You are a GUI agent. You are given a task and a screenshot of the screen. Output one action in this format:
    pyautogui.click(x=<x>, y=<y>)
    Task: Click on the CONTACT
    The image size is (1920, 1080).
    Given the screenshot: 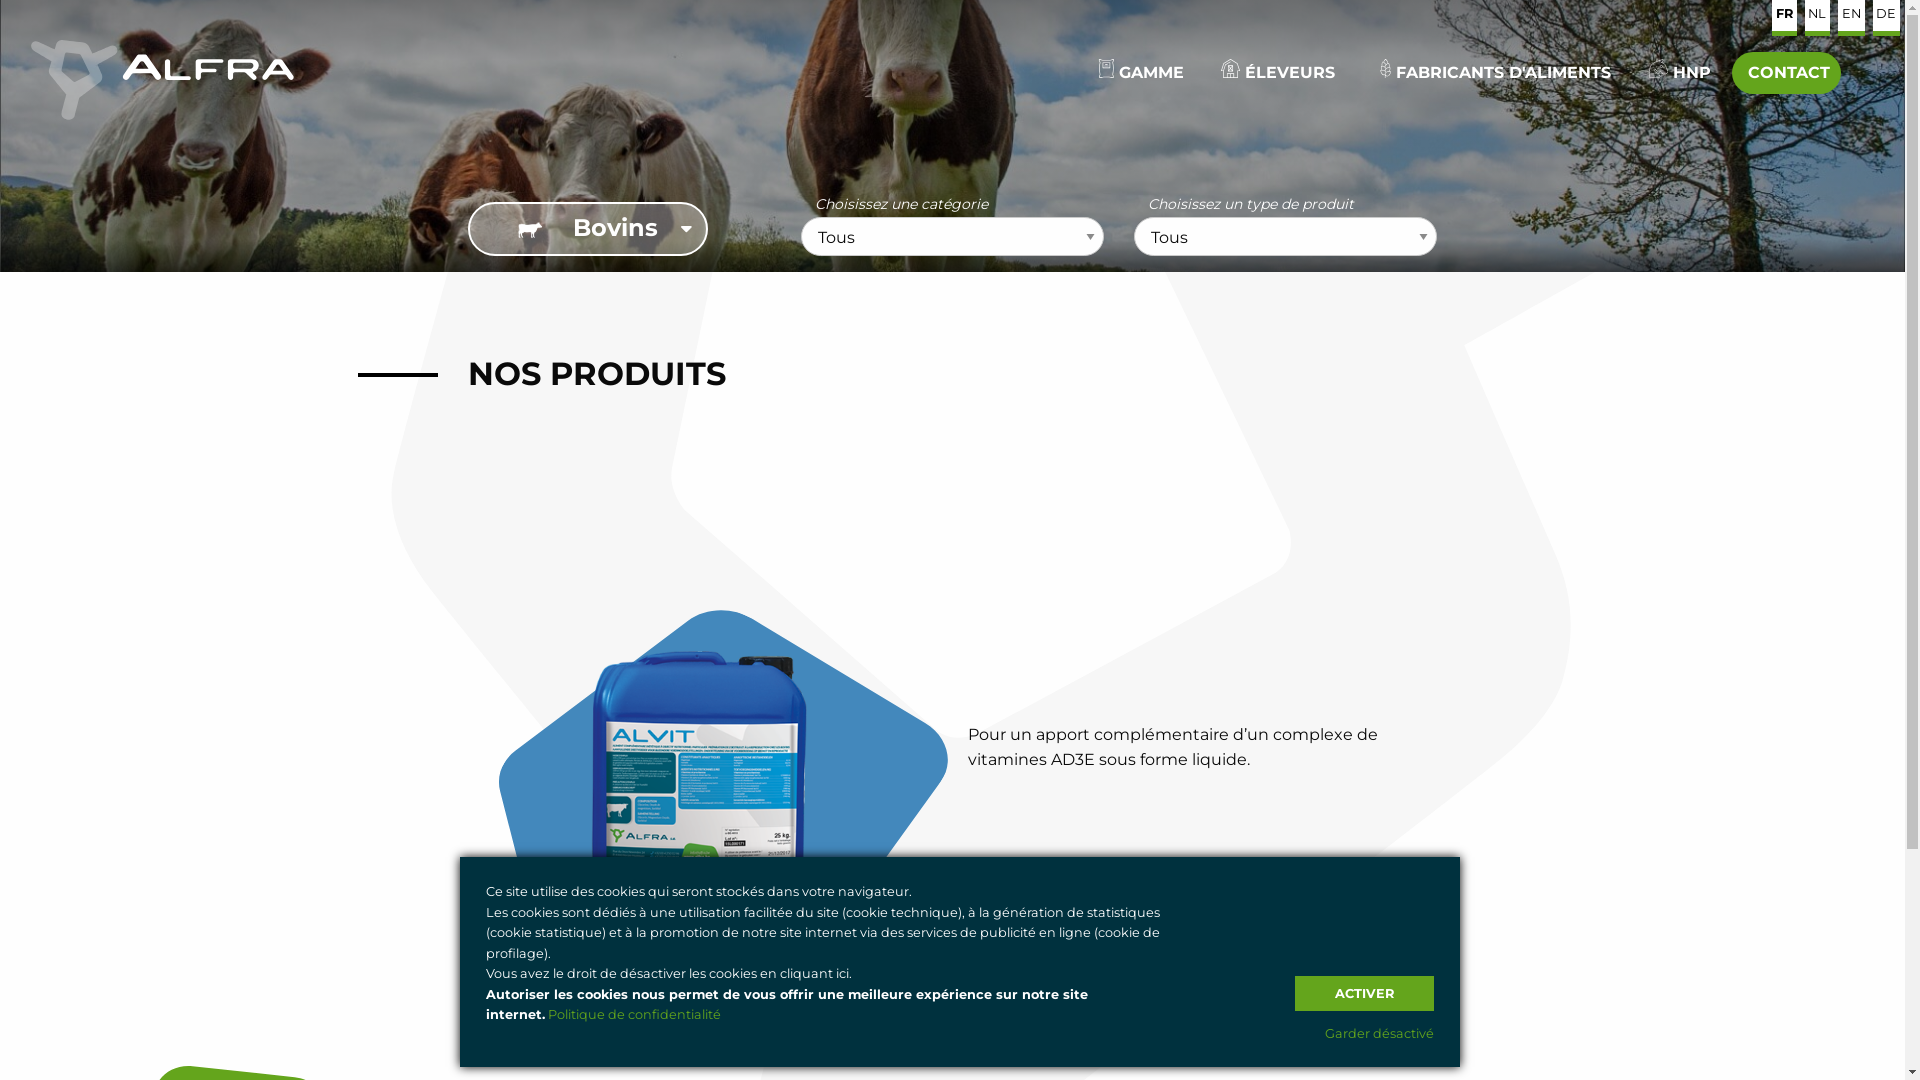 What is the action you would take?
    pyautogui.click(x=1786, y=72)
    